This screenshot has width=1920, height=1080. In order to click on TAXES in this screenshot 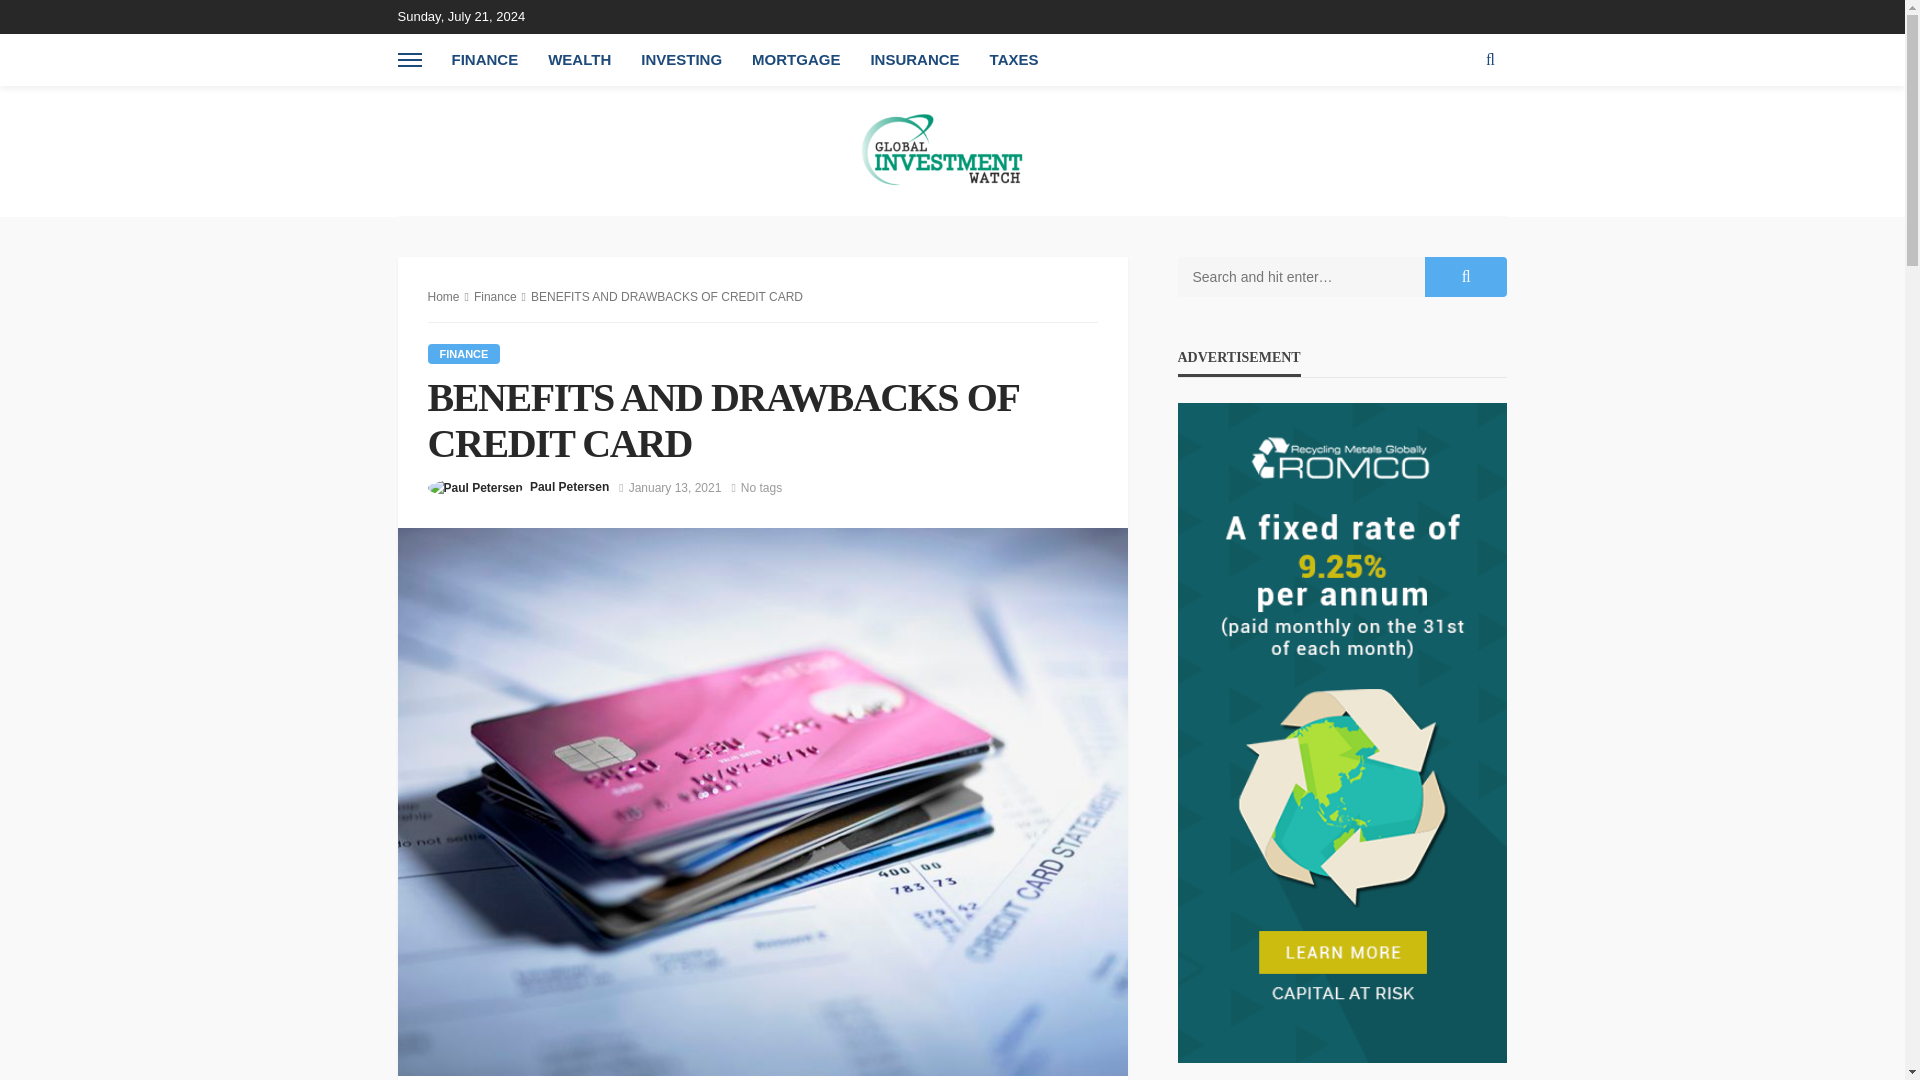, I will do `click(1014, 60)`.